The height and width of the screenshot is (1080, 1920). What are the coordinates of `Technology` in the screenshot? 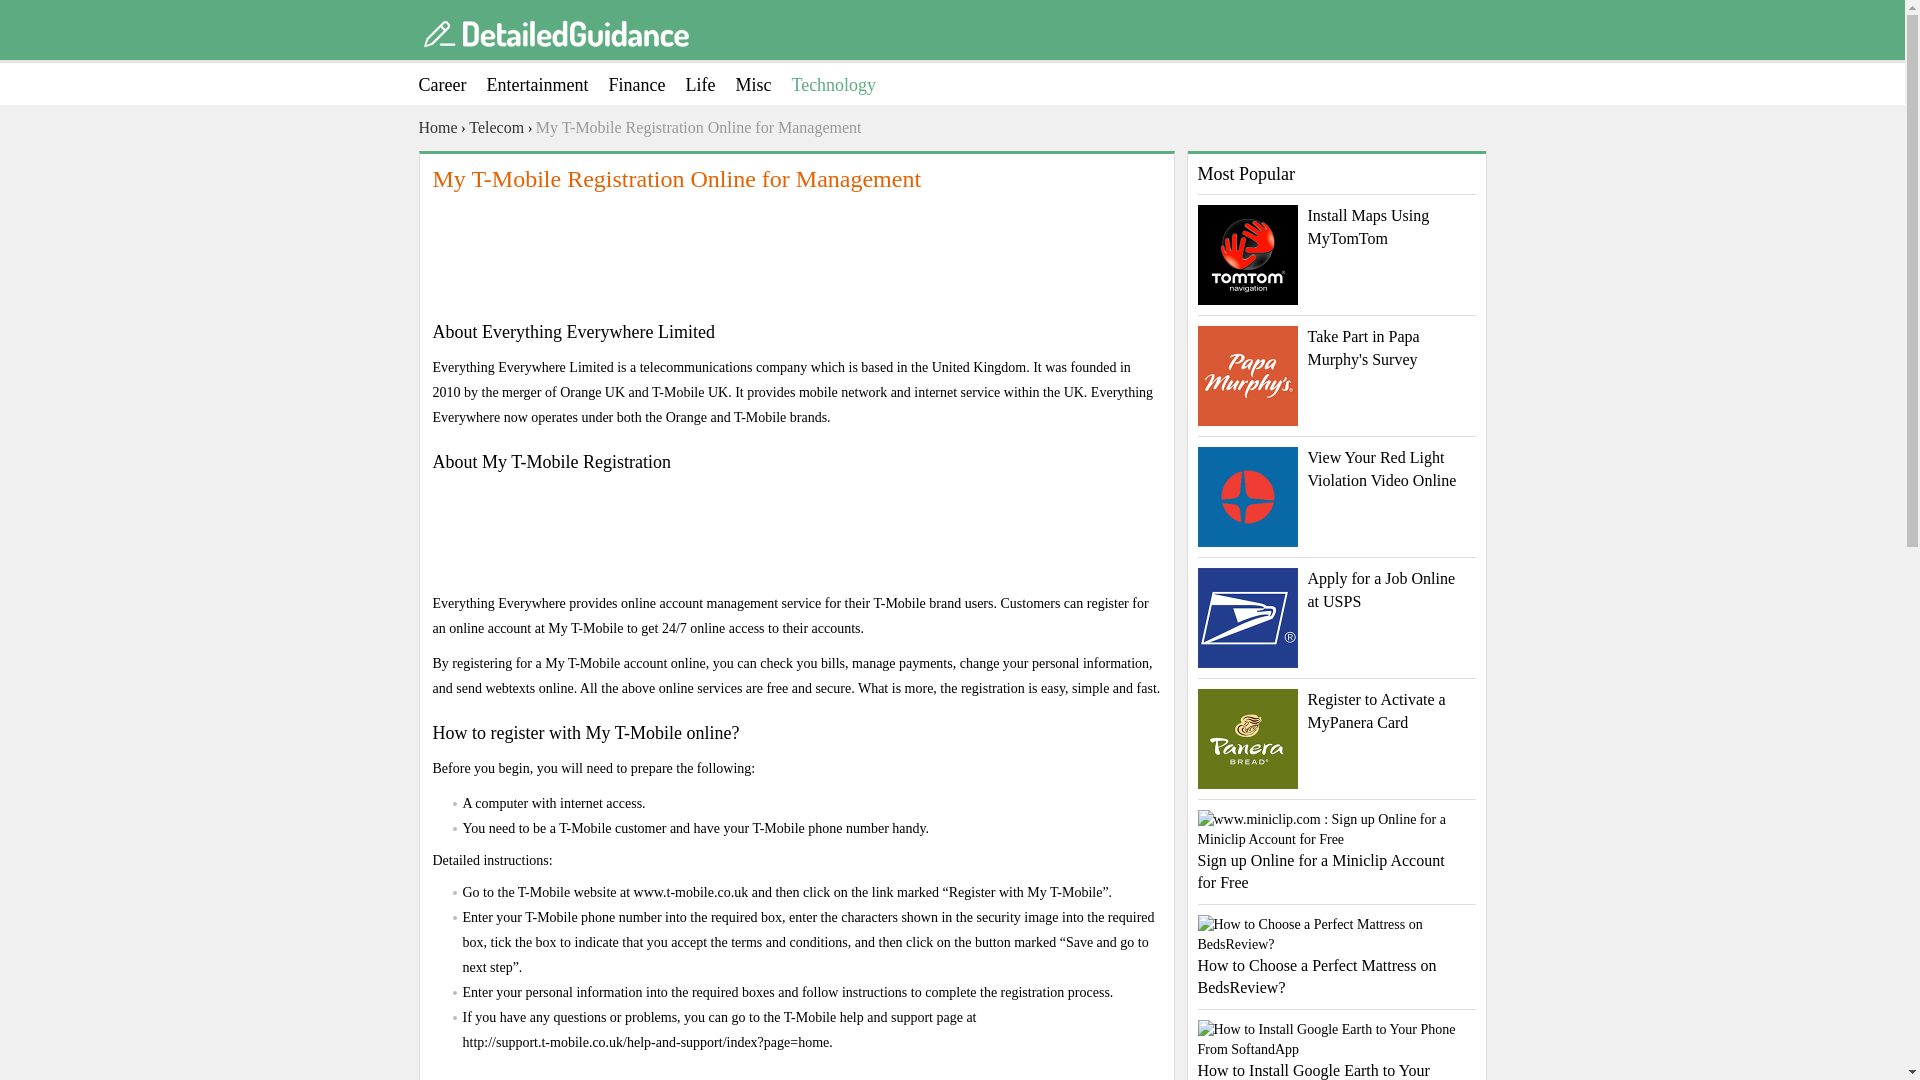 It's located at (844, 84).